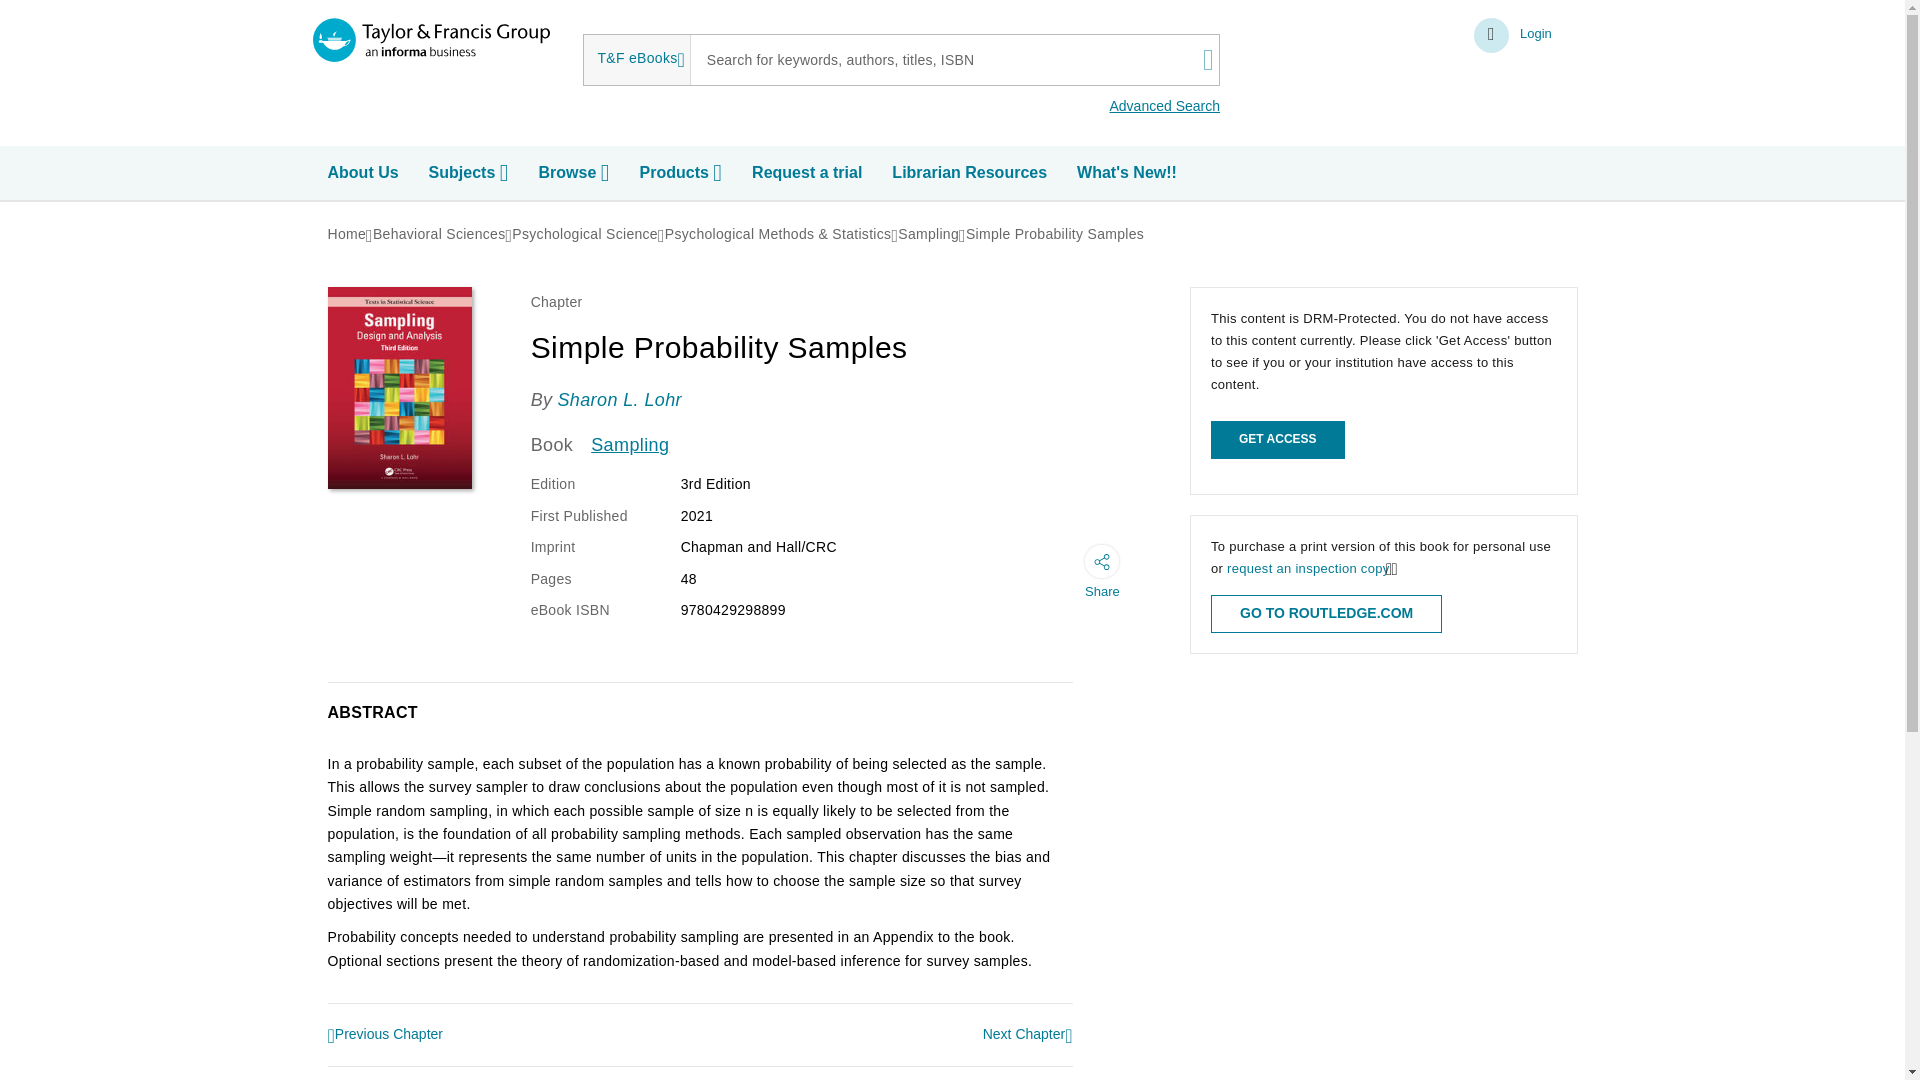 The height and width of the screenshot is (1080, 1920). Describe the element at coordinates (471, 173) in the screenshot. I see `Subjects` at that location.